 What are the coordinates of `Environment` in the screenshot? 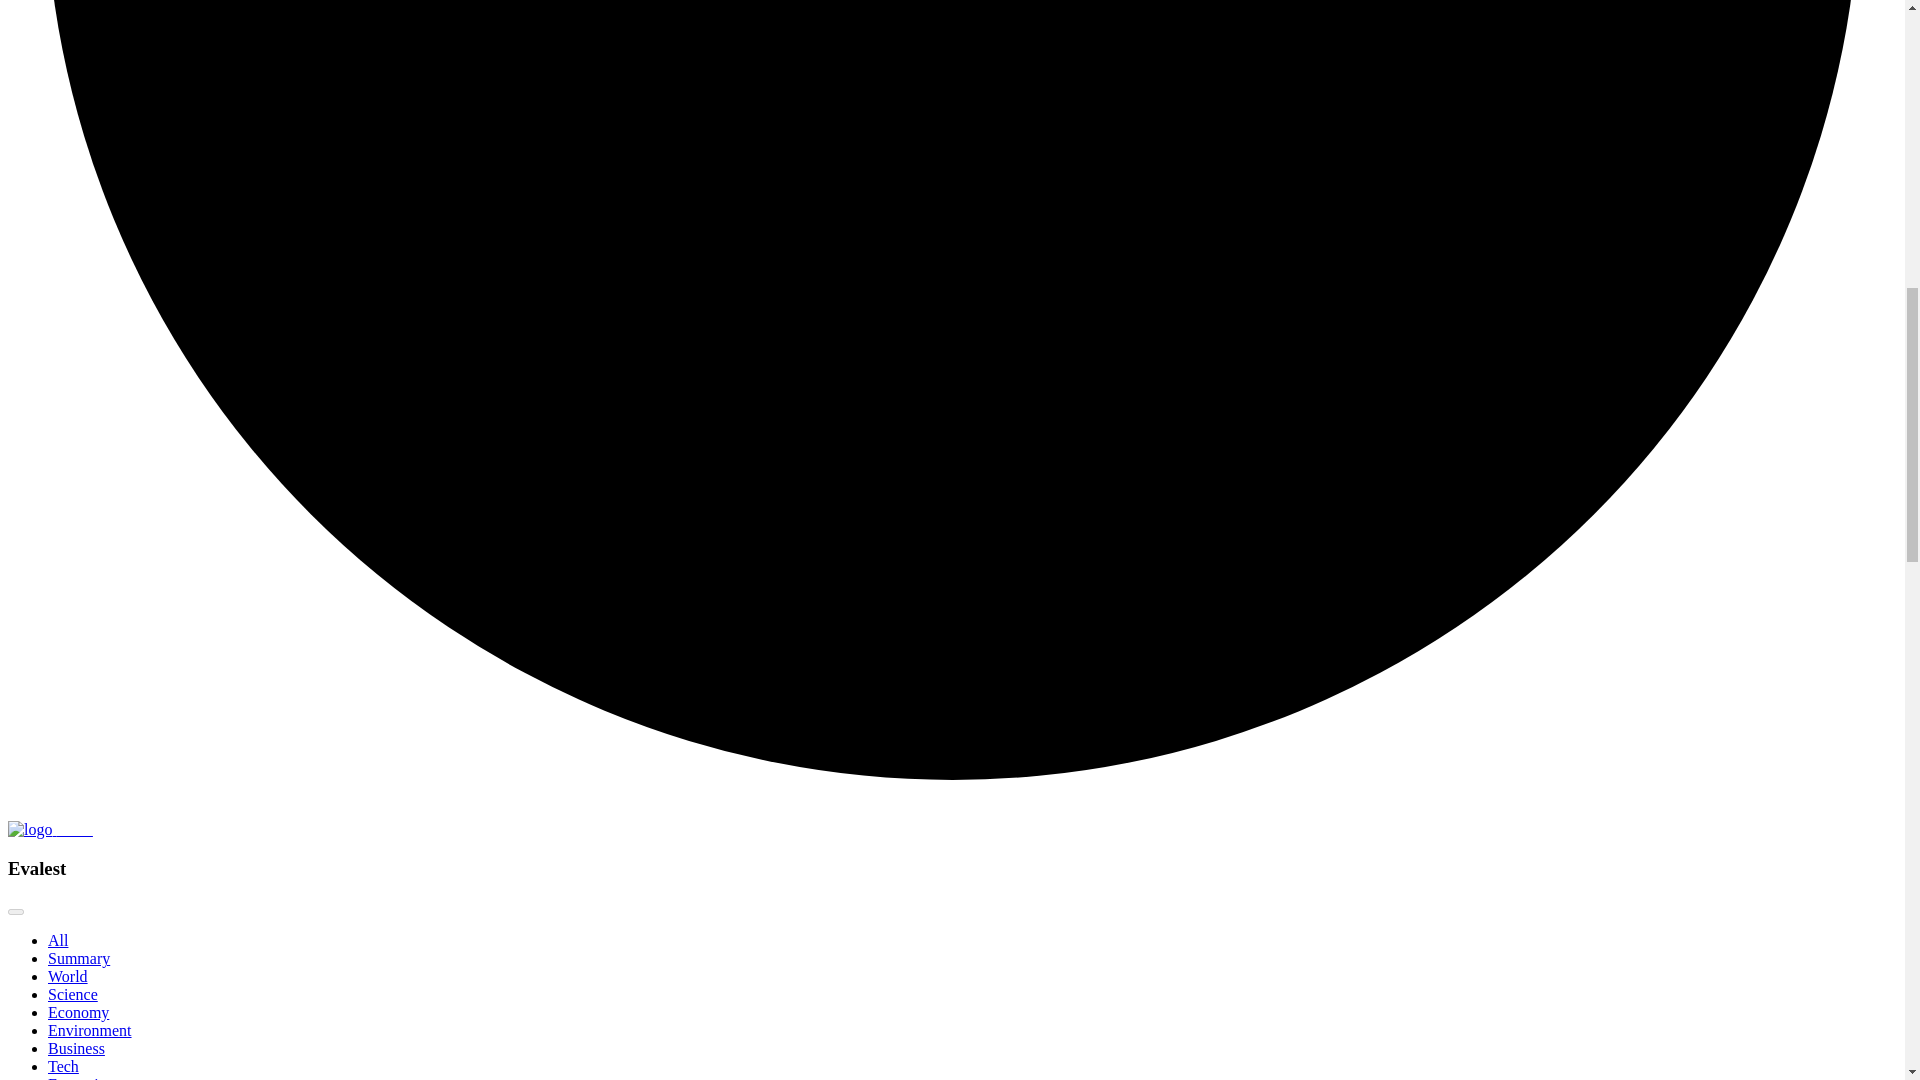 It's located at (90, 1030).